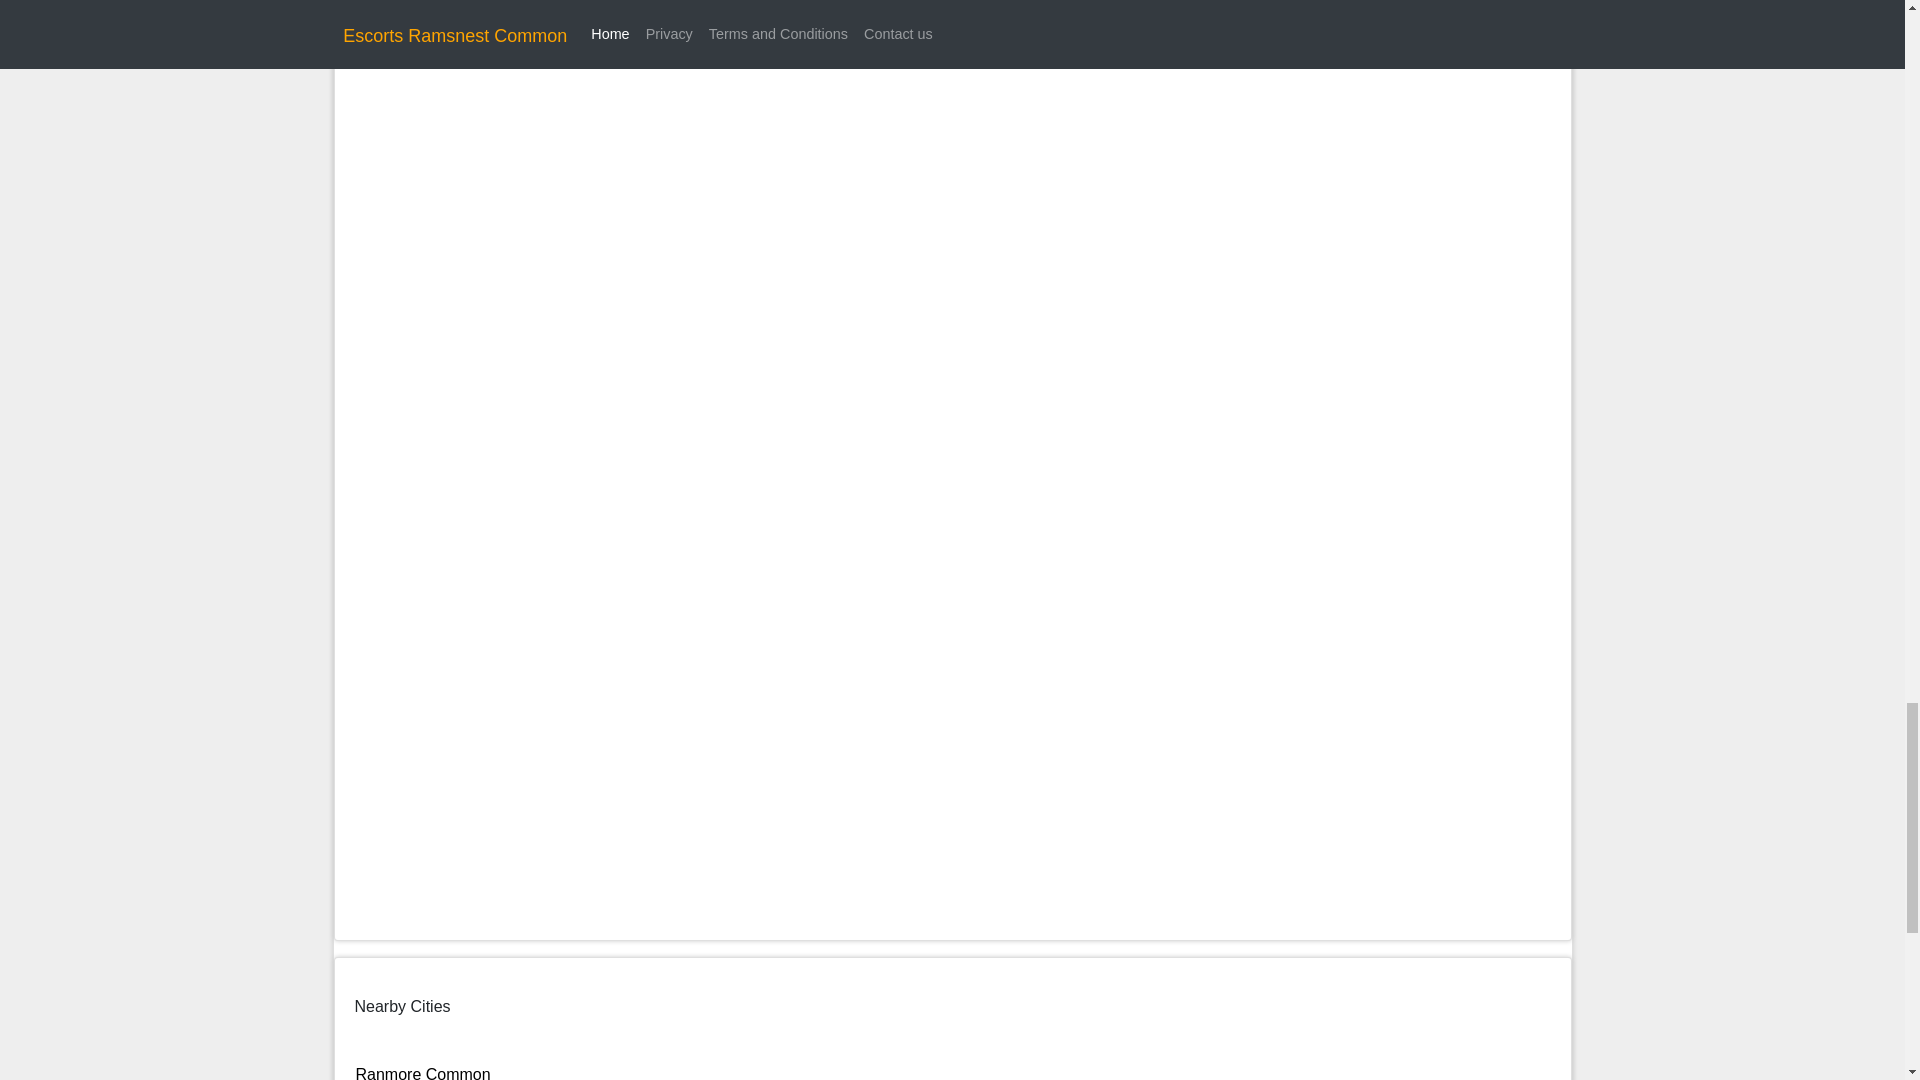 Image resolution: width=1920 pixels, height=1080 pixels. What do you see at coordinates (423, 1072) in the screenshot?
I see `Ranmore Common` at bounding box center [423, 1072].